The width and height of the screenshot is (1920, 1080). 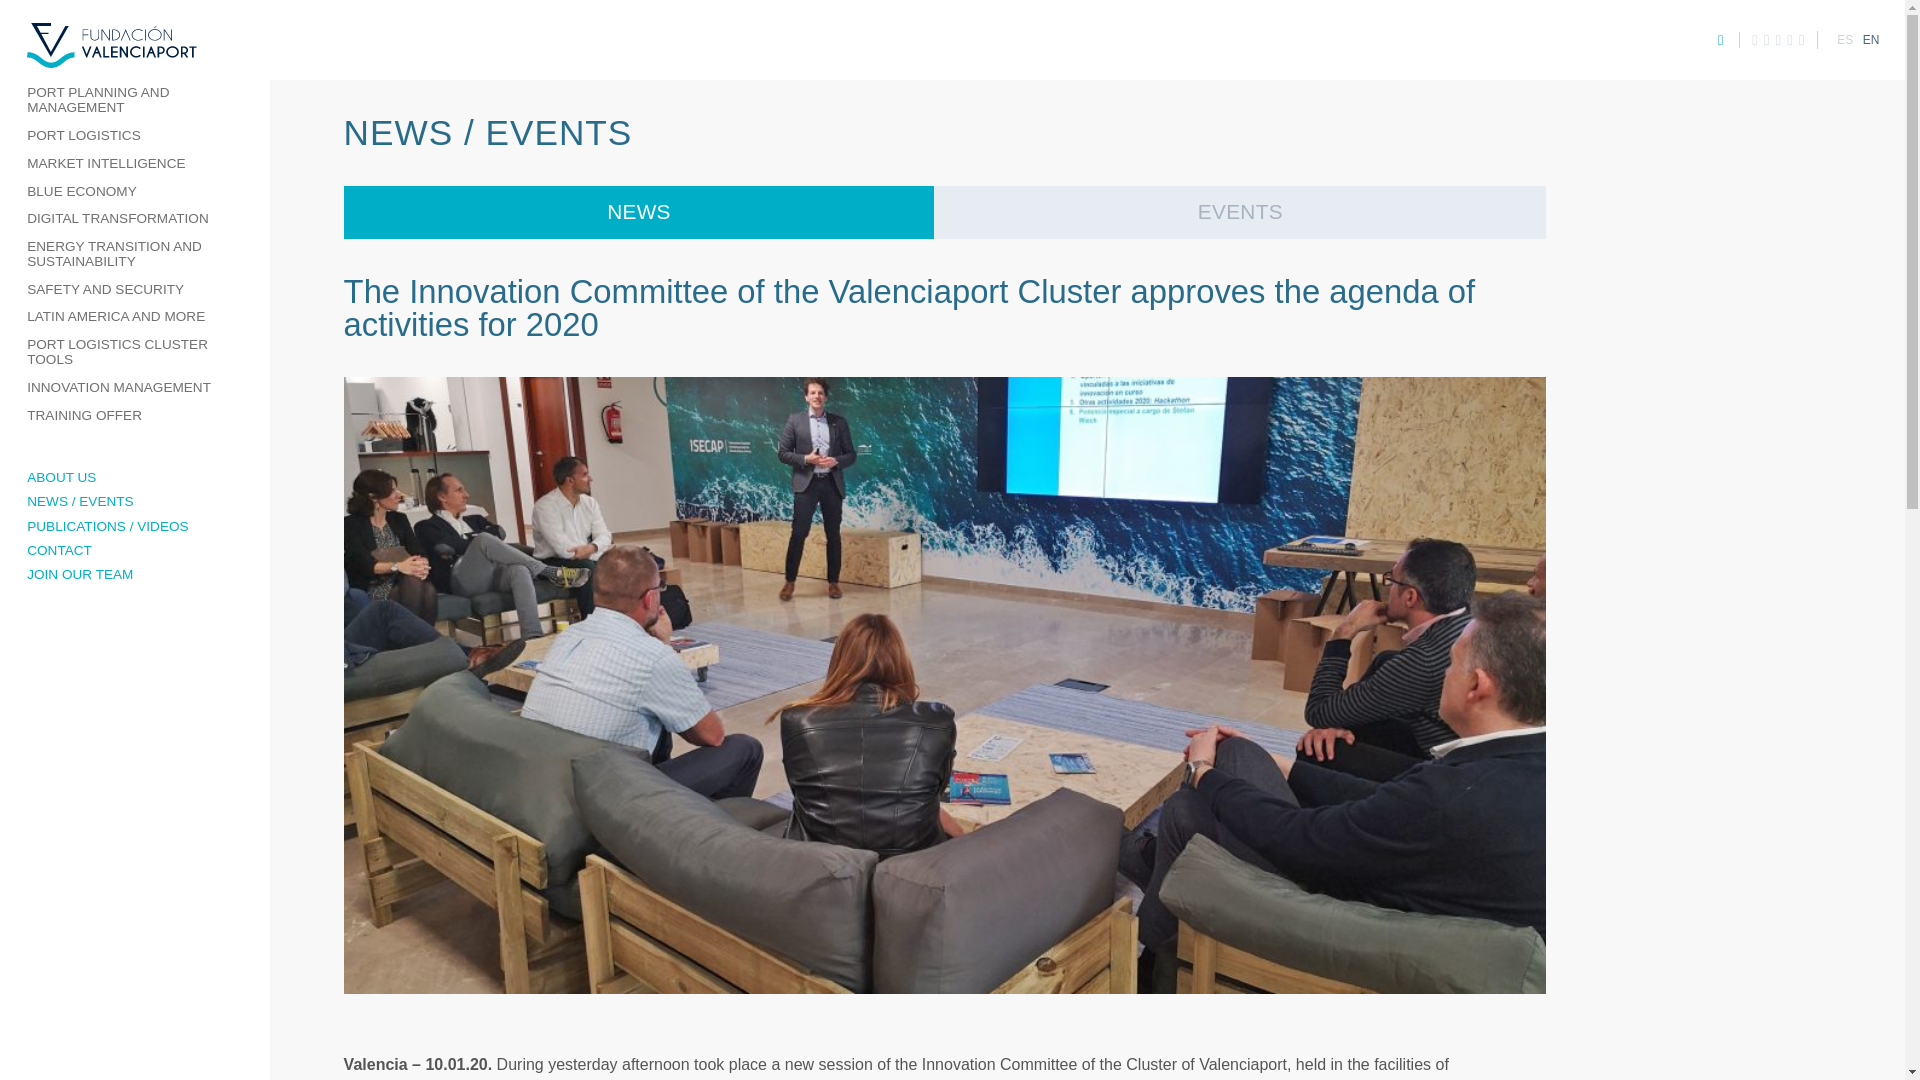 What do you see at coordinates (135, 574) in the screenshot?
I see `JOIN OUR TEAM` at bounding box center [135, 574].